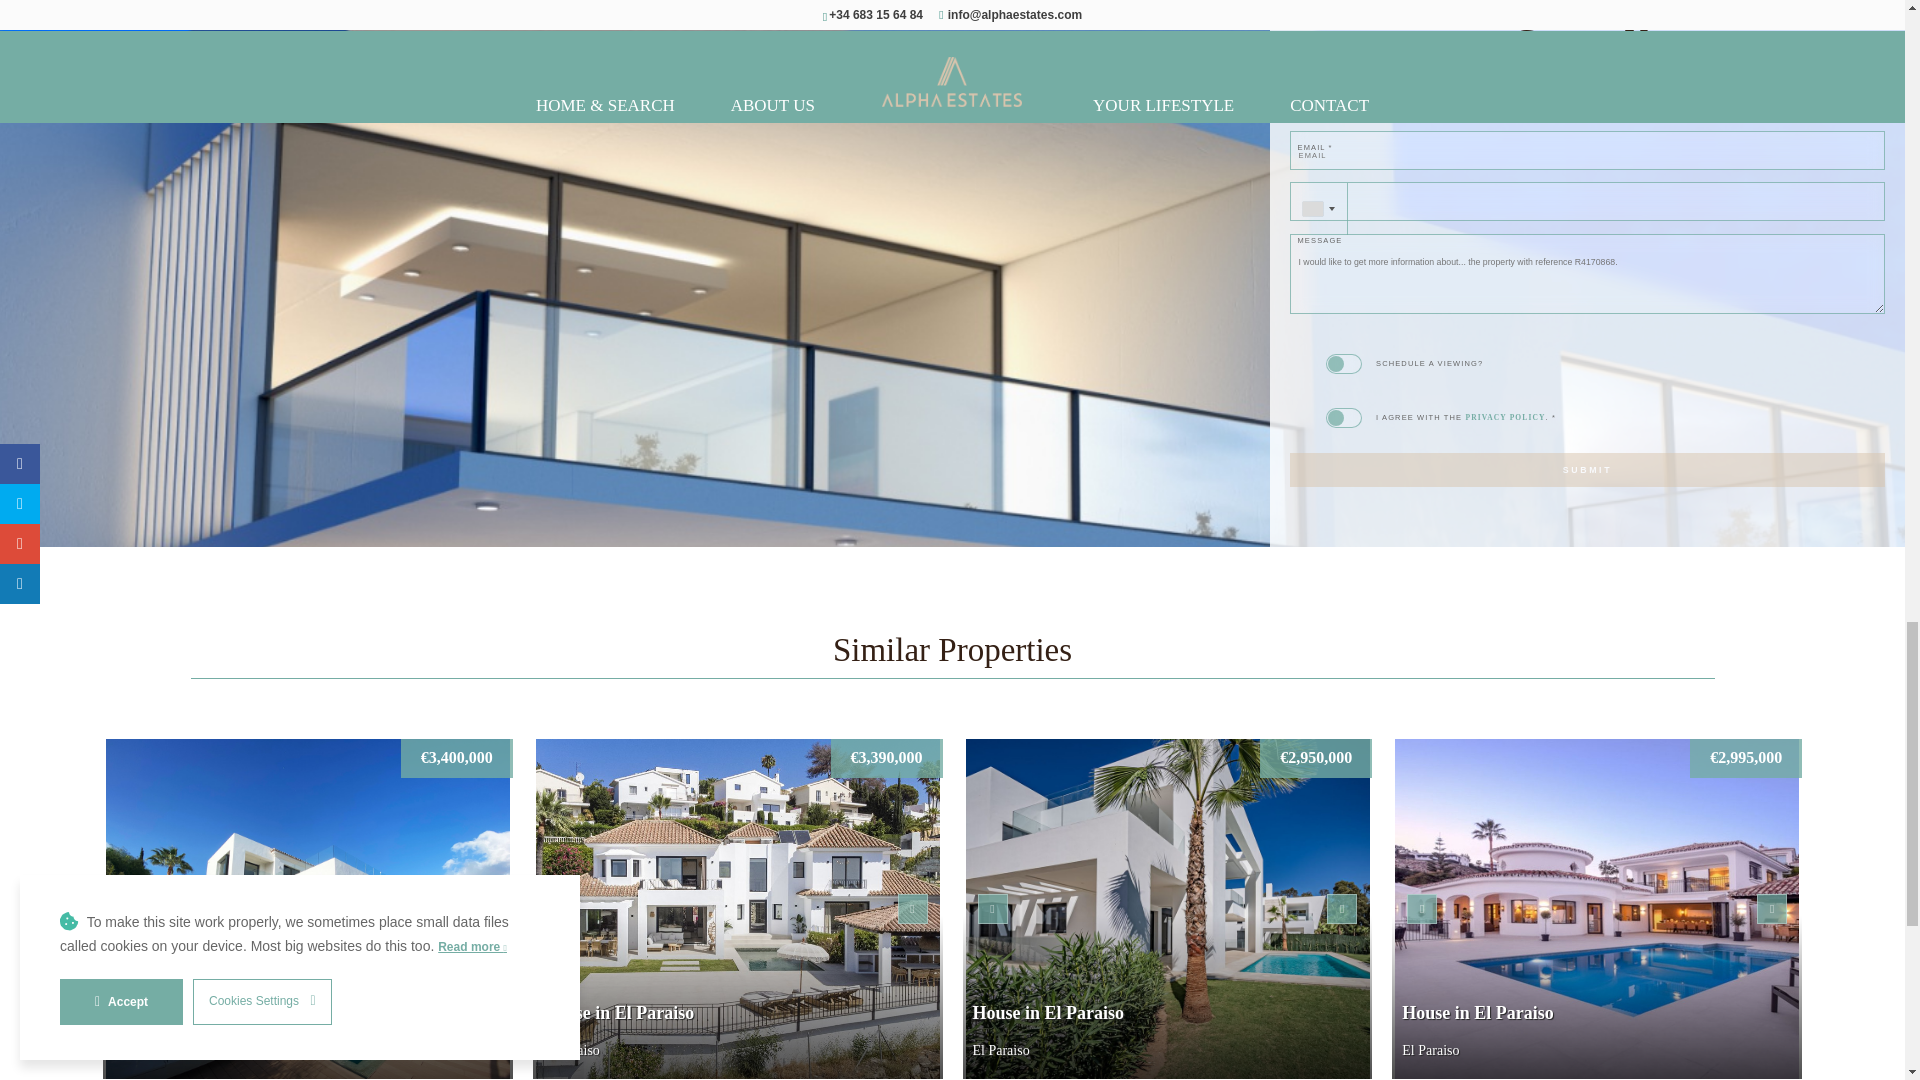  I want to click on Next, so click(1772, 909).